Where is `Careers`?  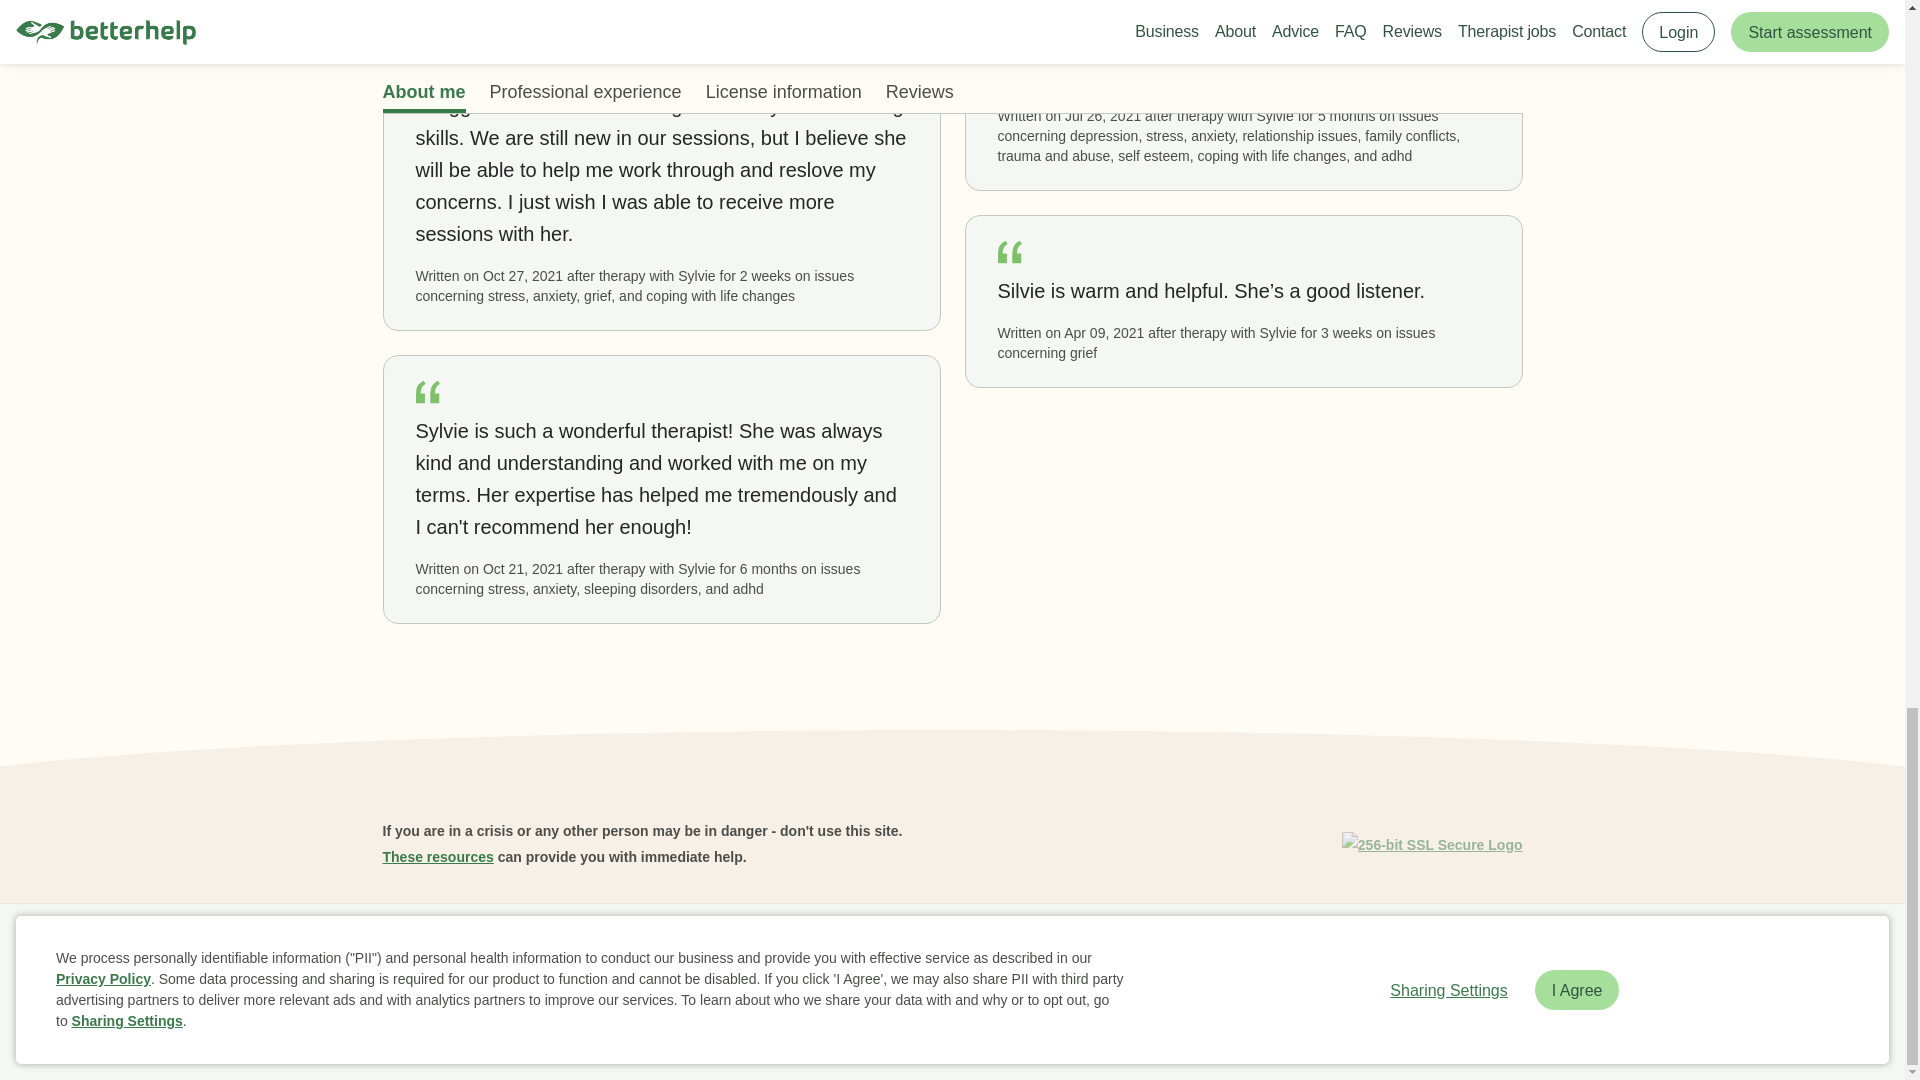 Careers is located at coordinates (814, 952).